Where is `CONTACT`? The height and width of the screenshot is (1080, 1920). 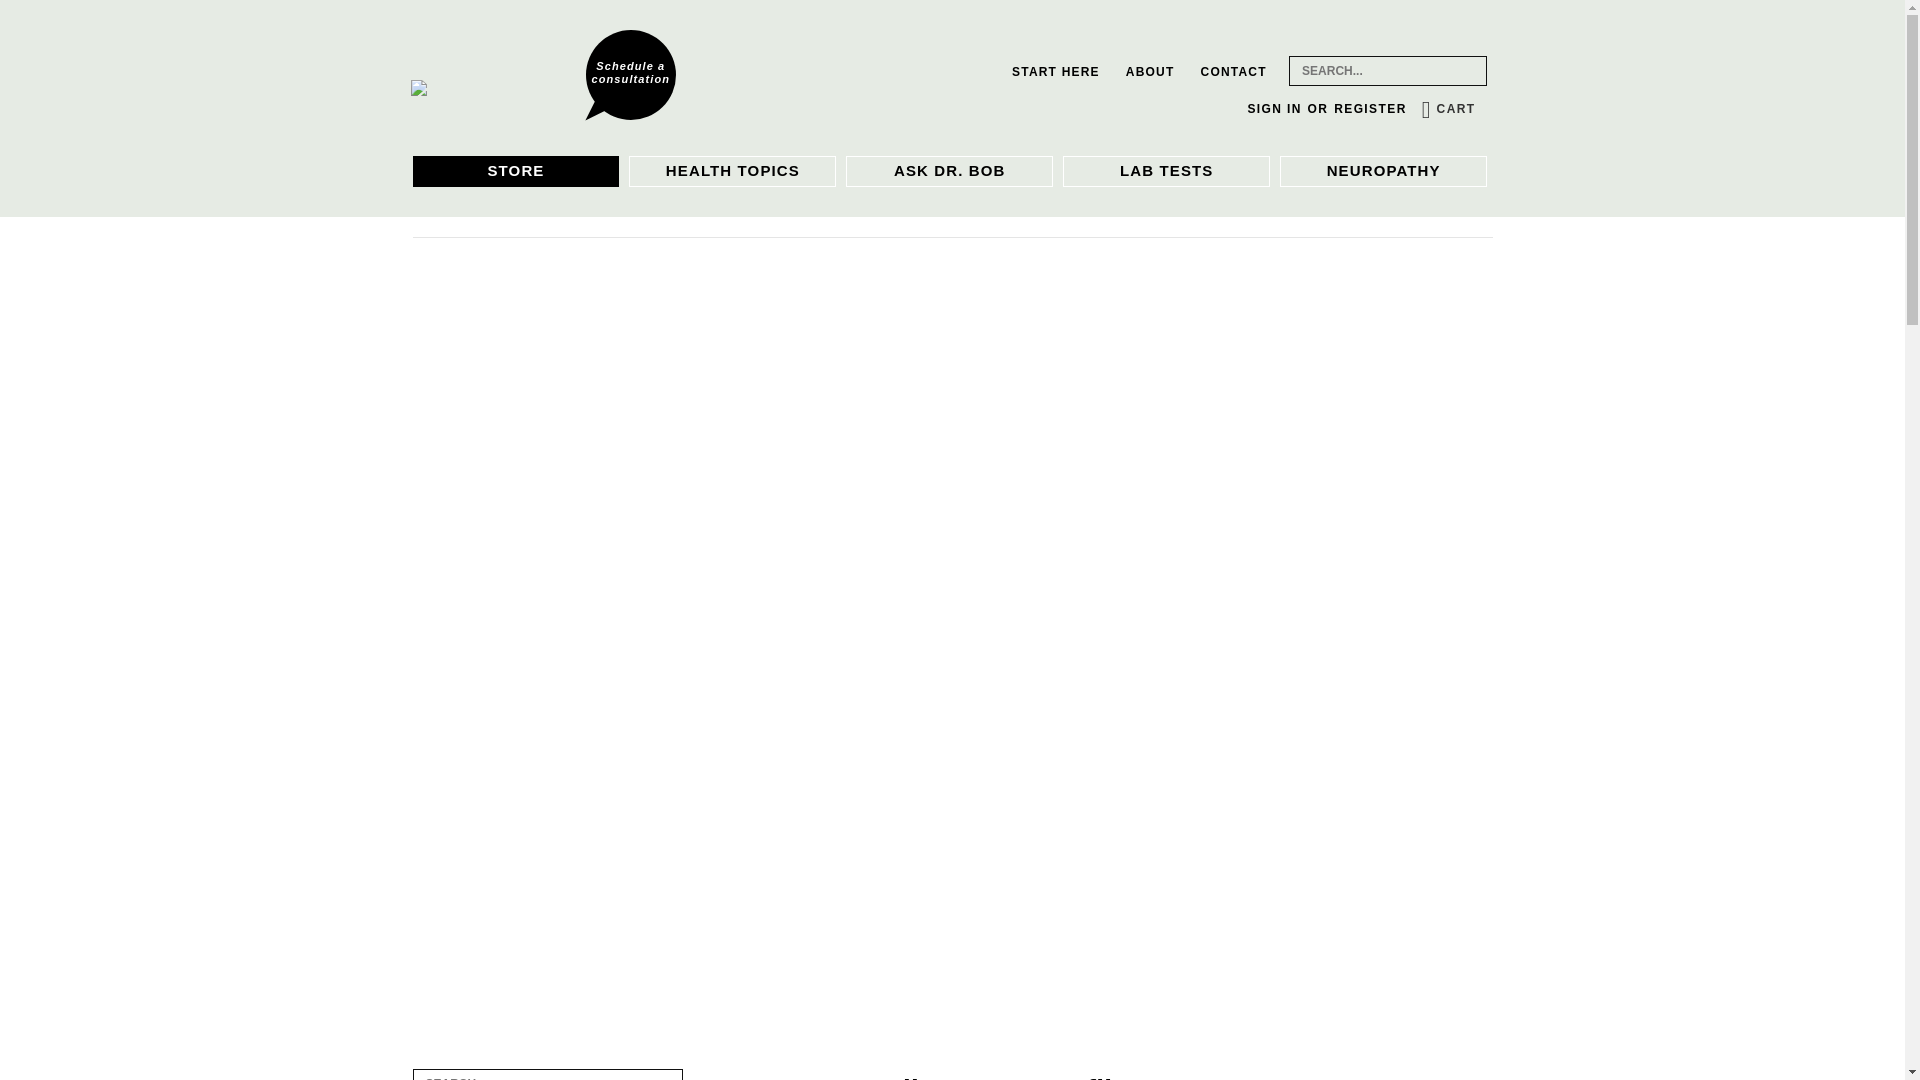
CONTACT is located at coordinates (1234, 70).